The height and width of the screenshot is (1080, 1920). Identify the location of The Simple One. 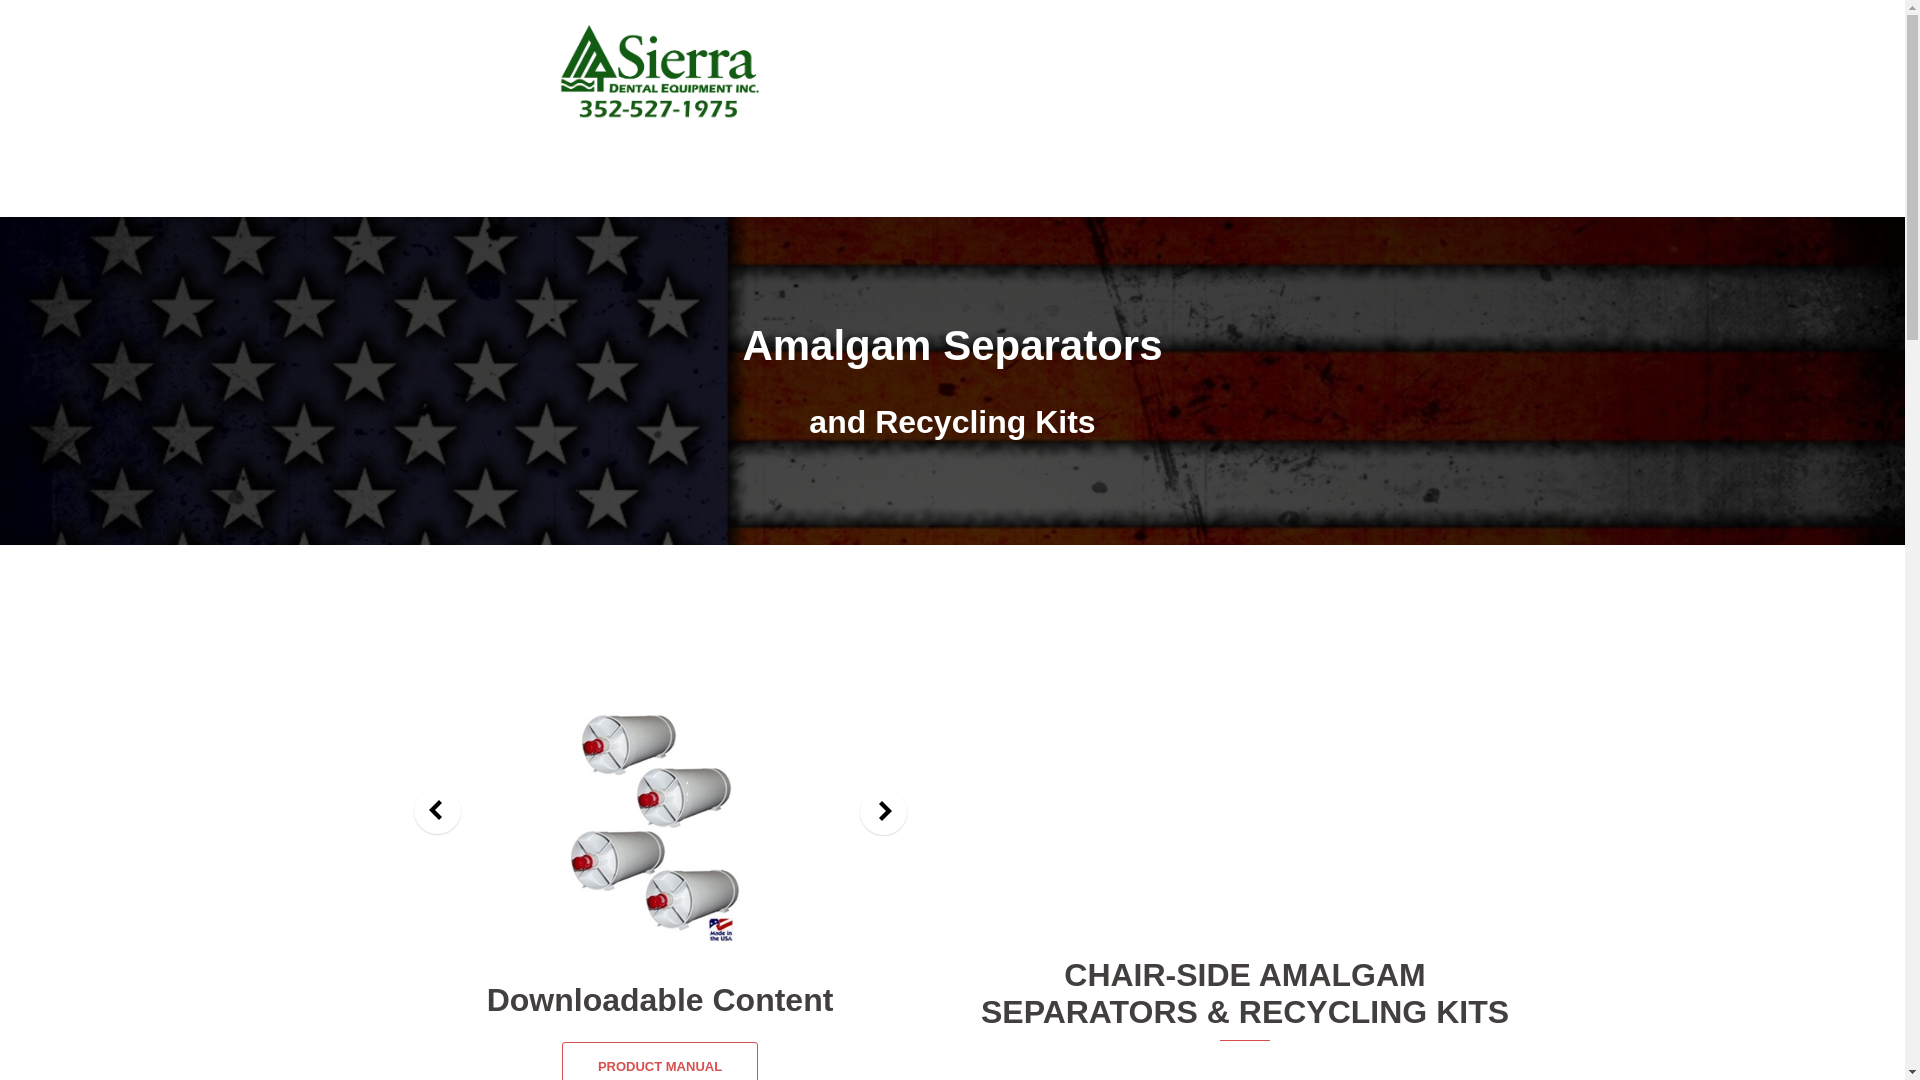
(1244, 800).